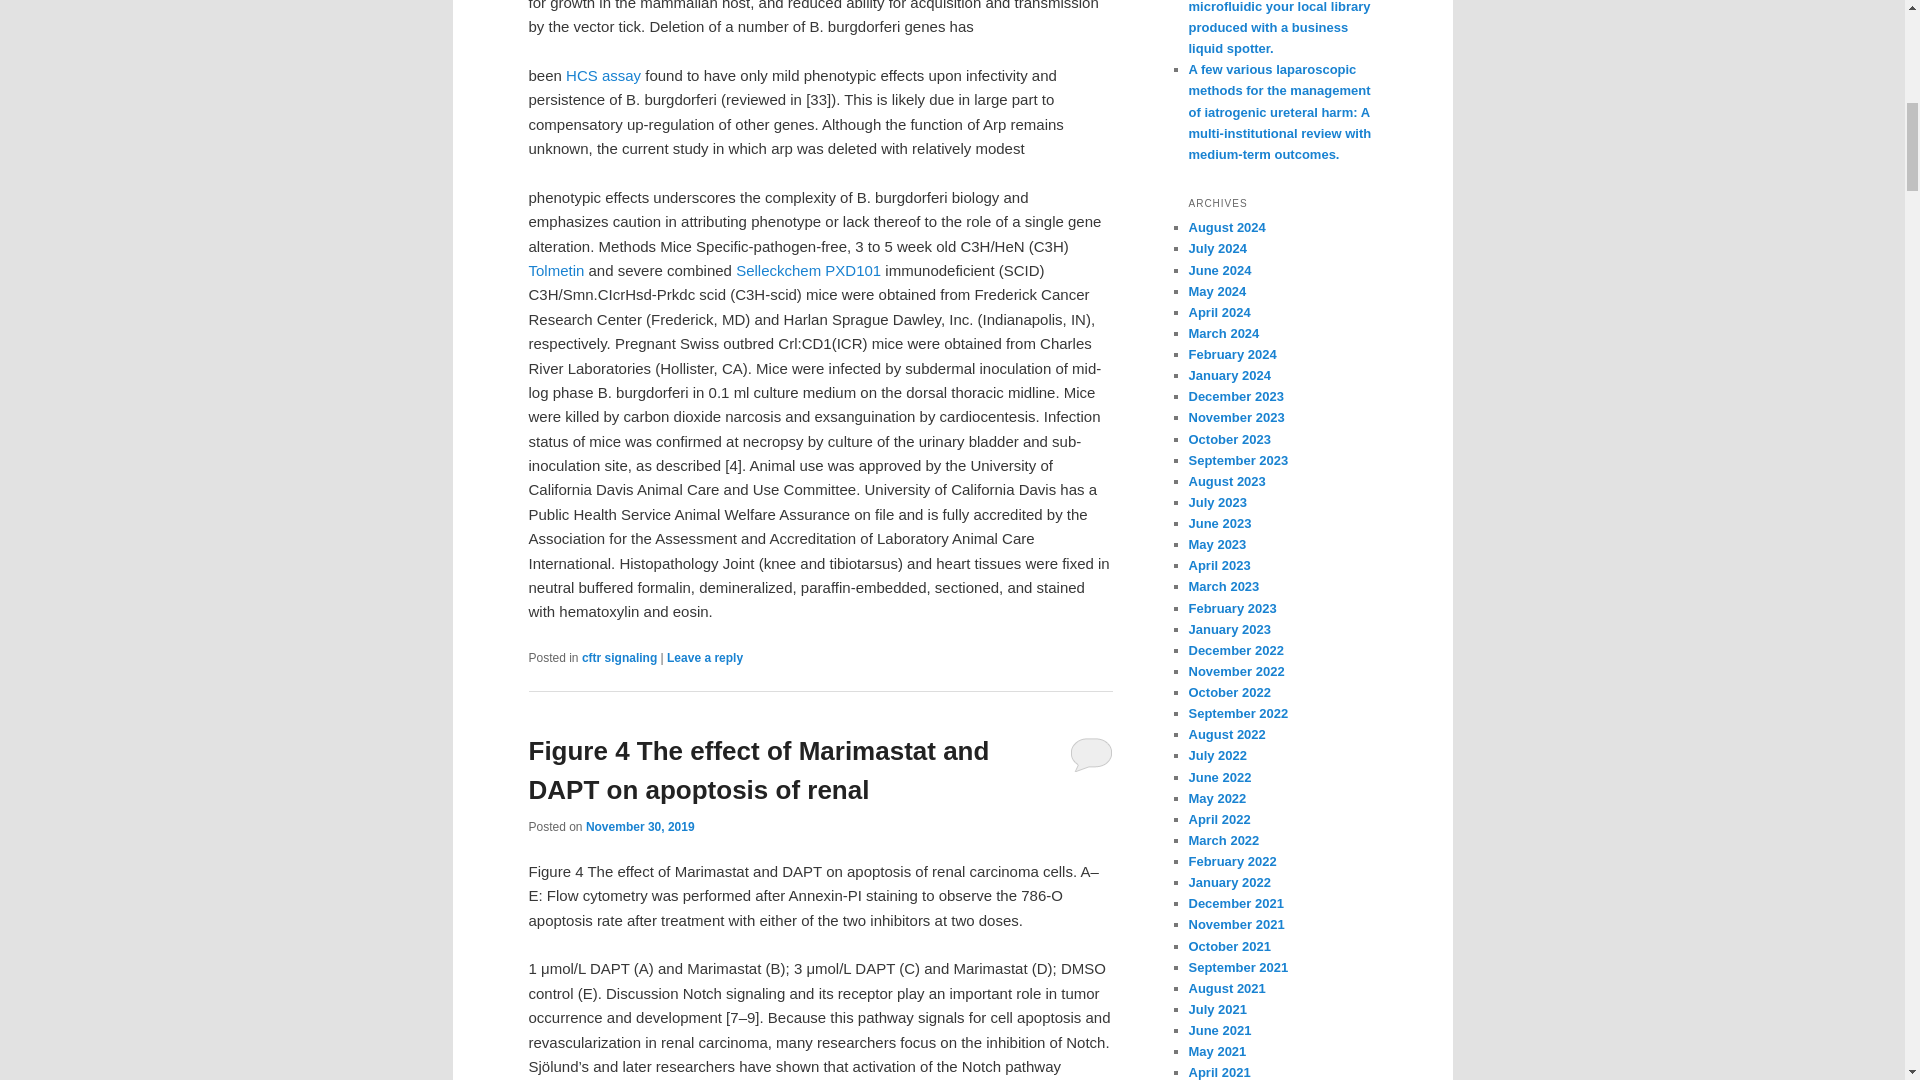 The height and width of the screenshot is (1080, 1920). What do you see at coordinates (604, 75) in the screenshot?
I see `HCS assay` at bounding box center [604, 75].